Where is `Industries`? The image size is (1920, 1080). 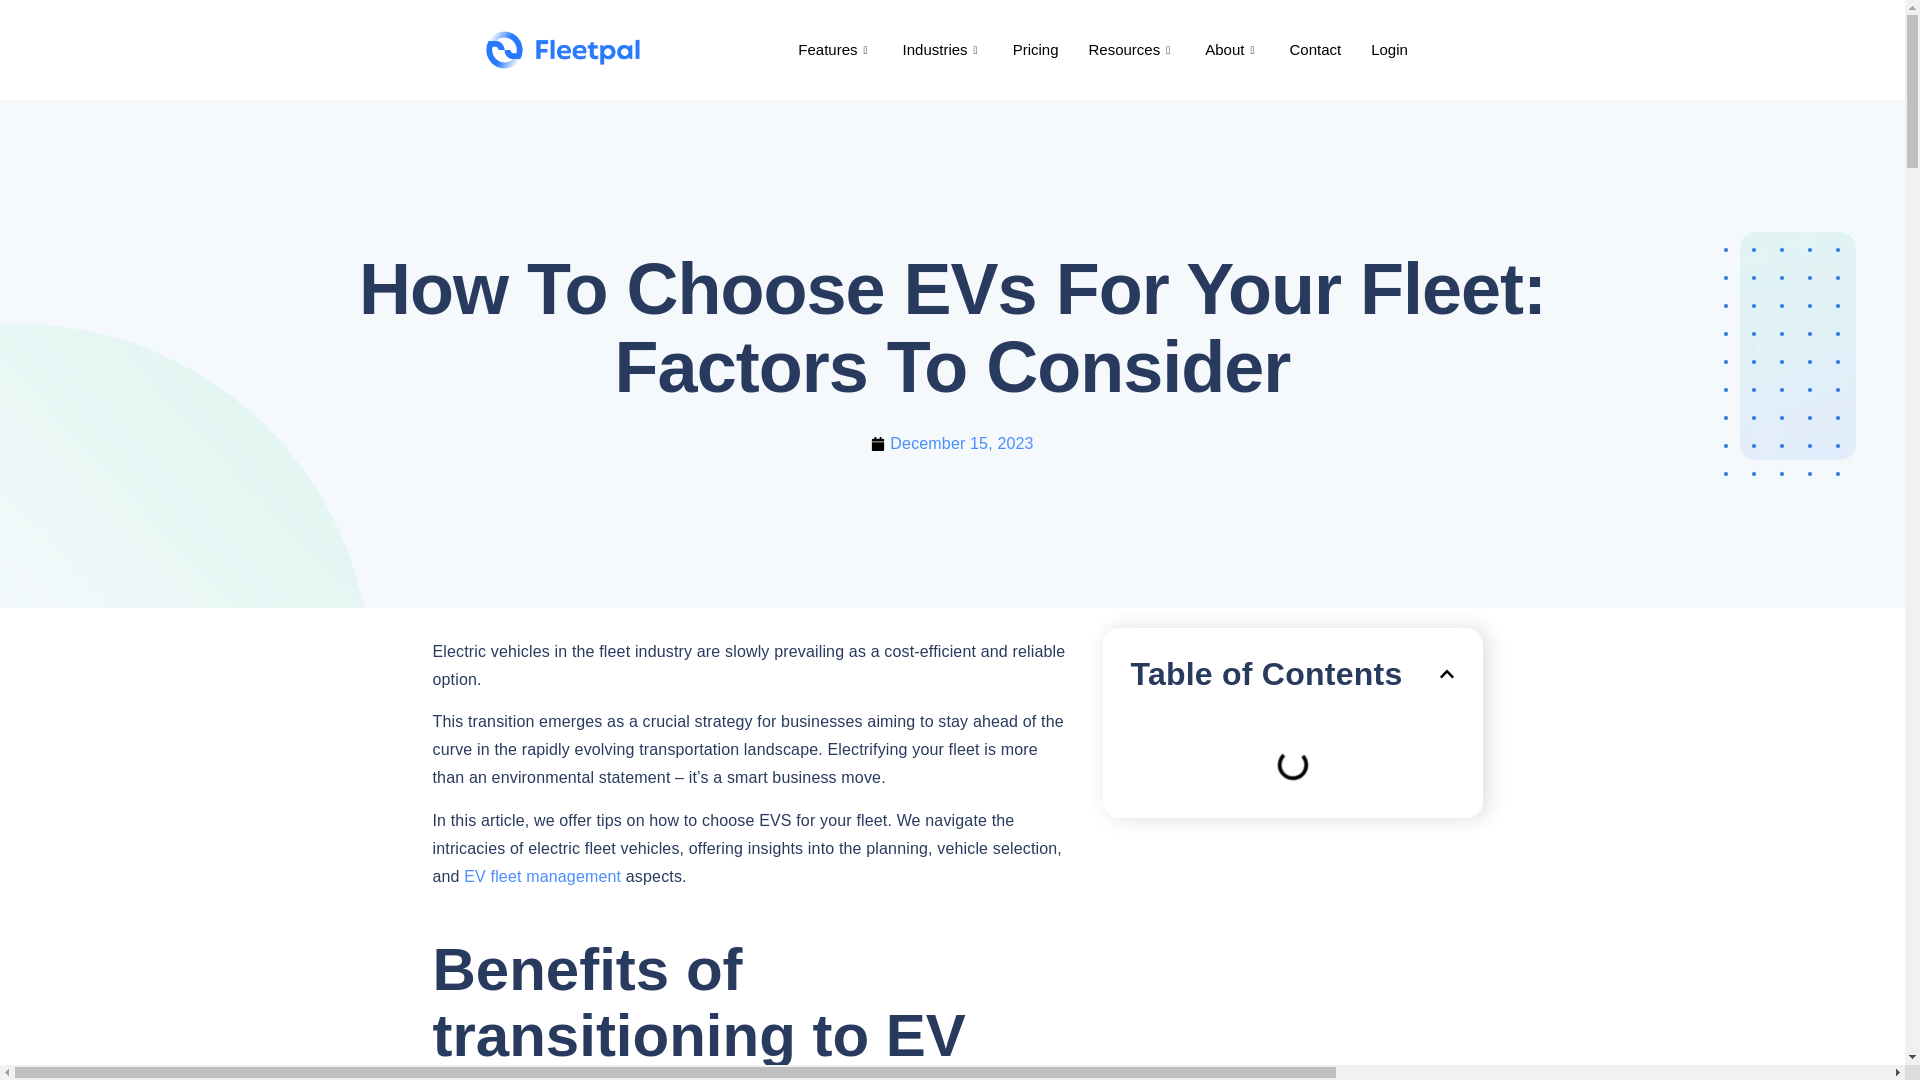 Industries is located at coordinates (942, 49).